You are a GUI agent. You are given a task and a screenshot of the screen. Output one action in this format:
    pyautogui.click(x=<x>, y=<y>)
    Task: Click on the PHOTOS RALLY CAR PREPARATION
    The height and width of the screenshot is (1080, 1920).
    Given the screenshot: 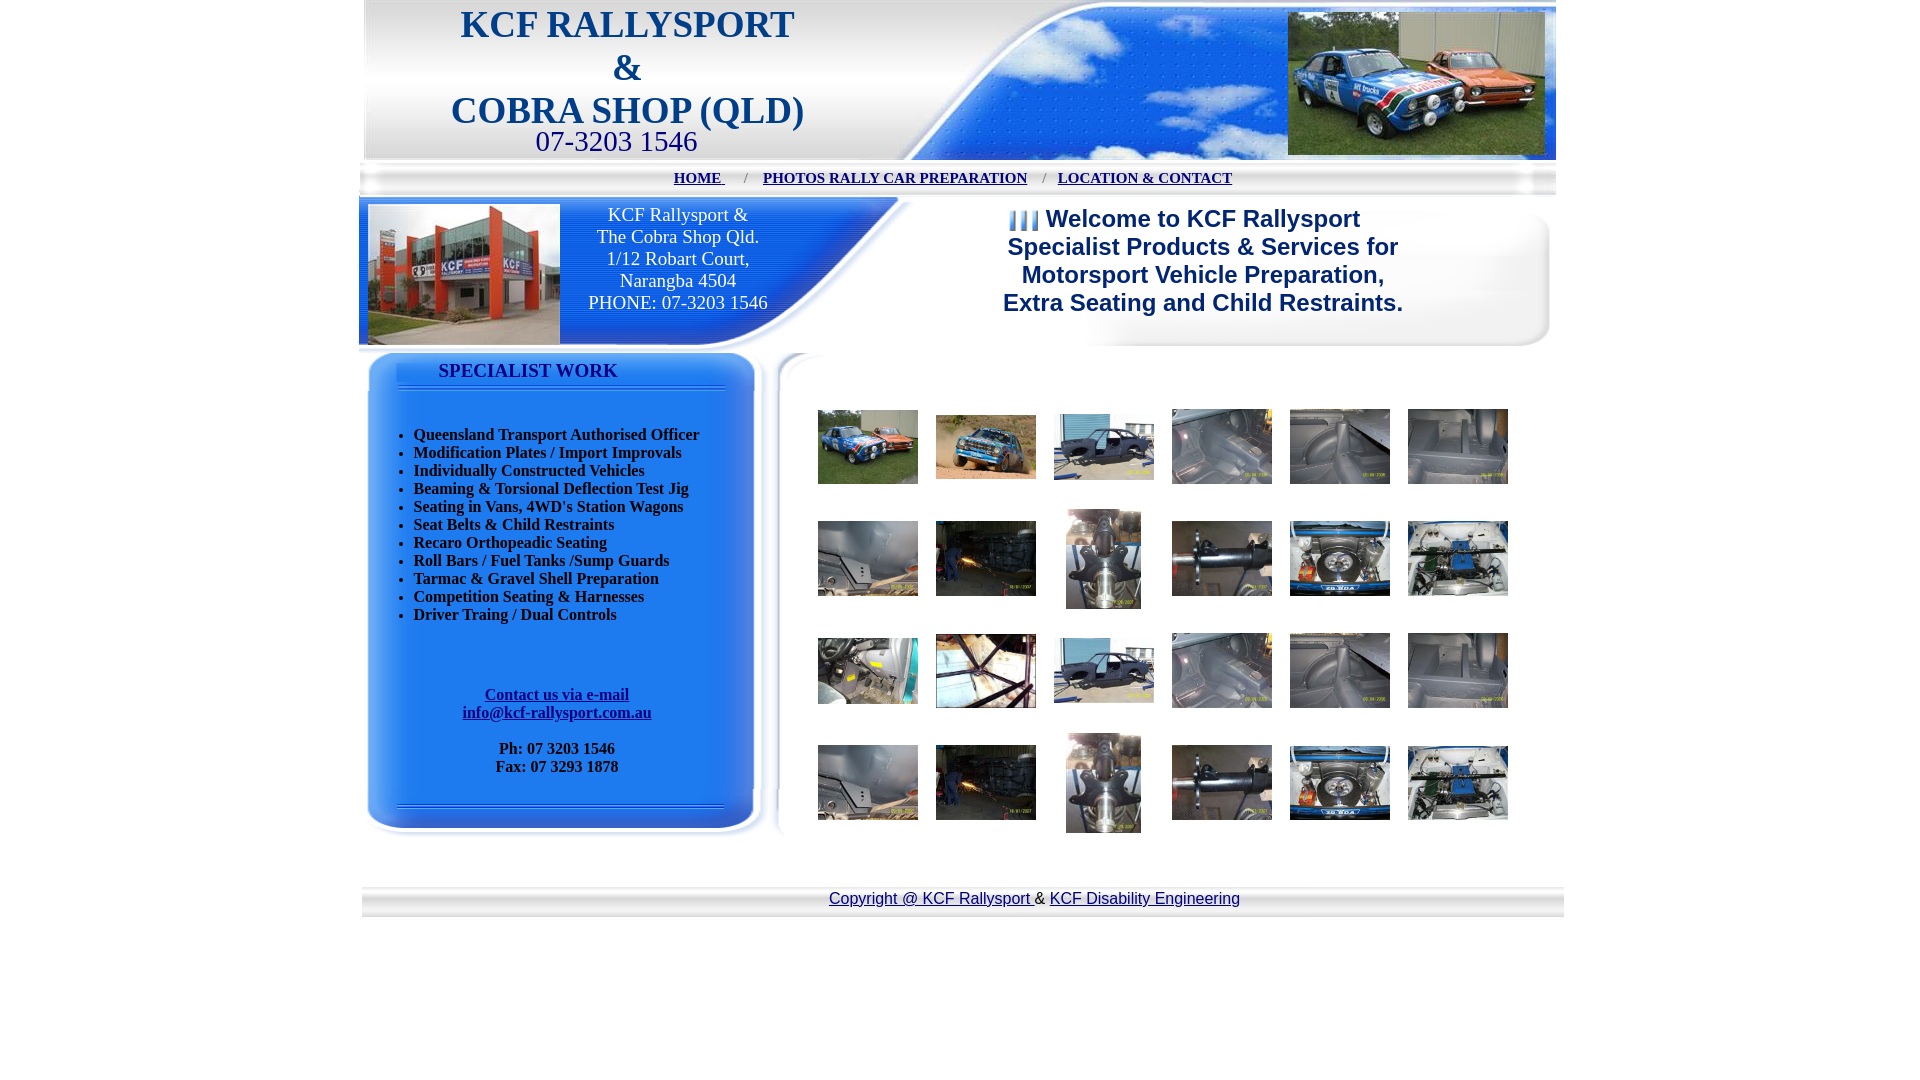 What is the action you would take?
    pyautogui.click(x=895, y=178)
    